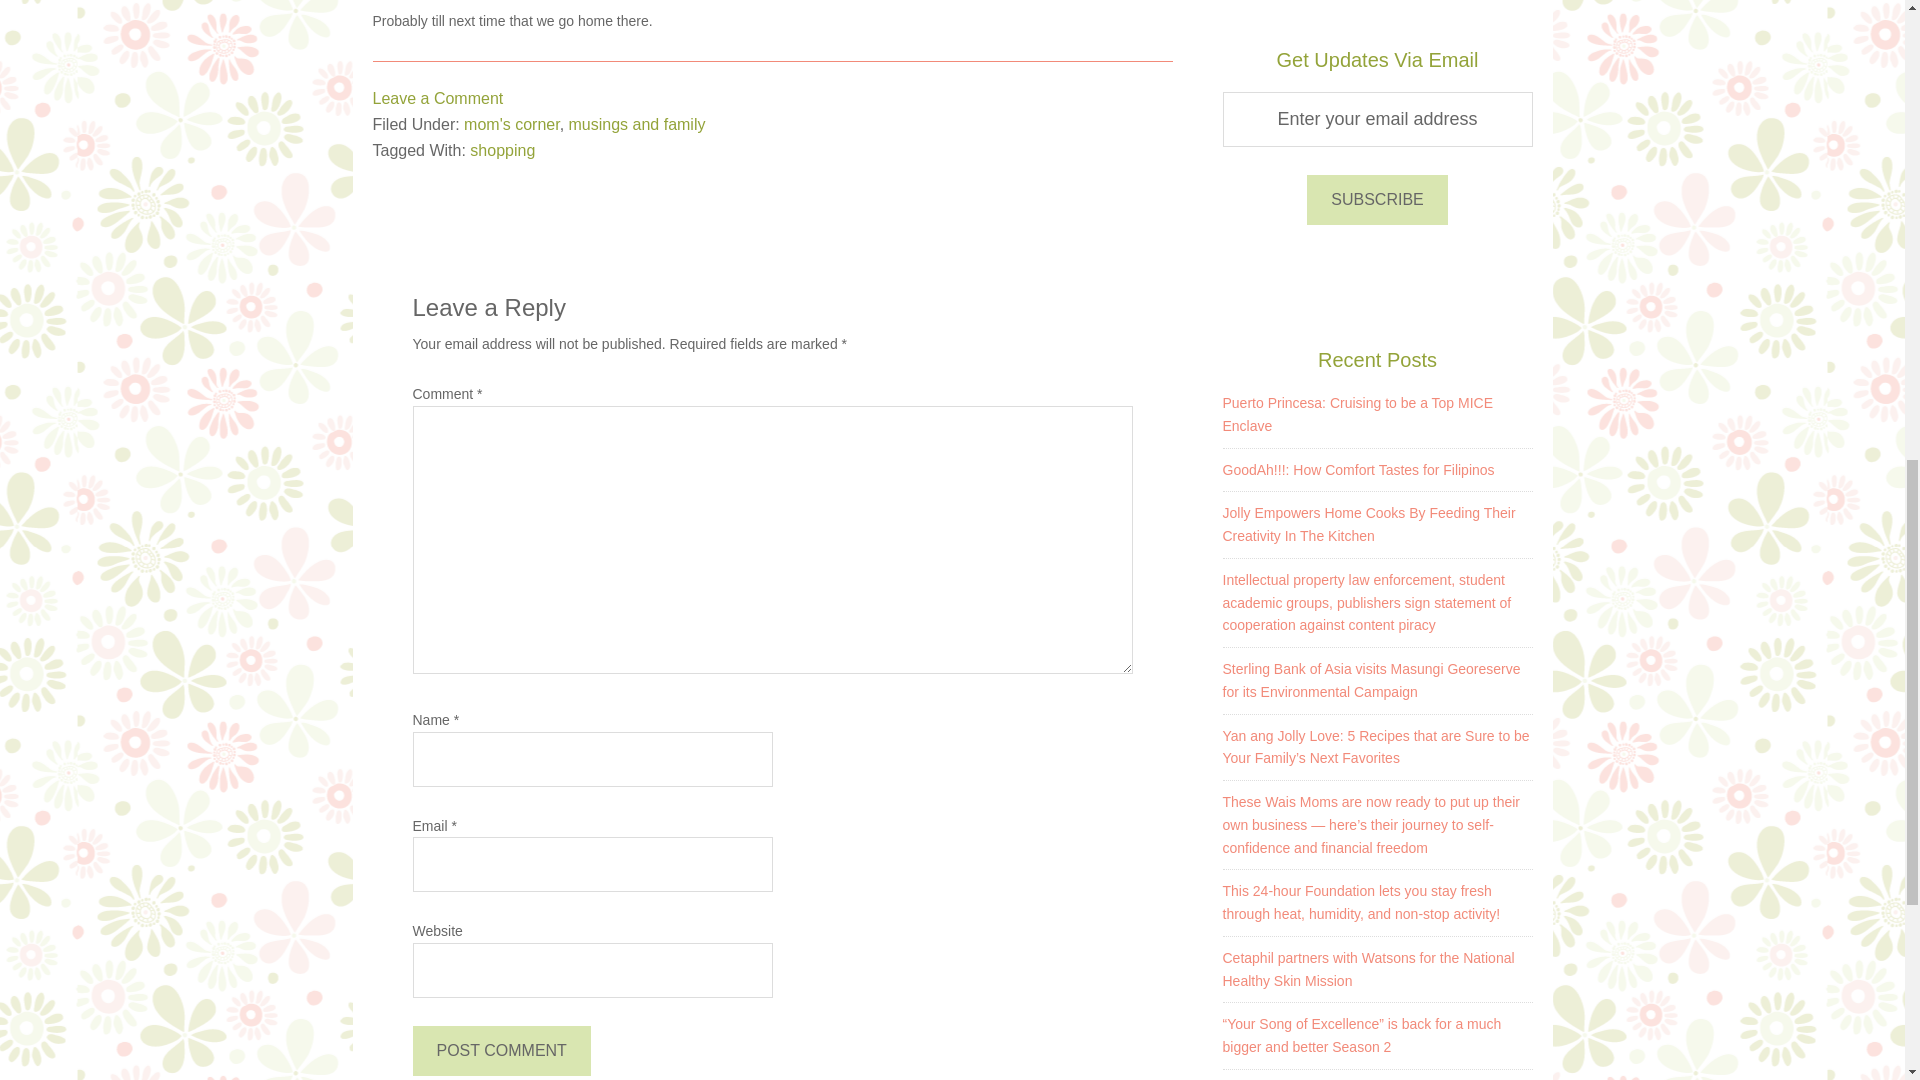  What do you see at coordinates (500, 1050) in the screenshot?
I see `Post Comment` at bounding box center [500, 1050].